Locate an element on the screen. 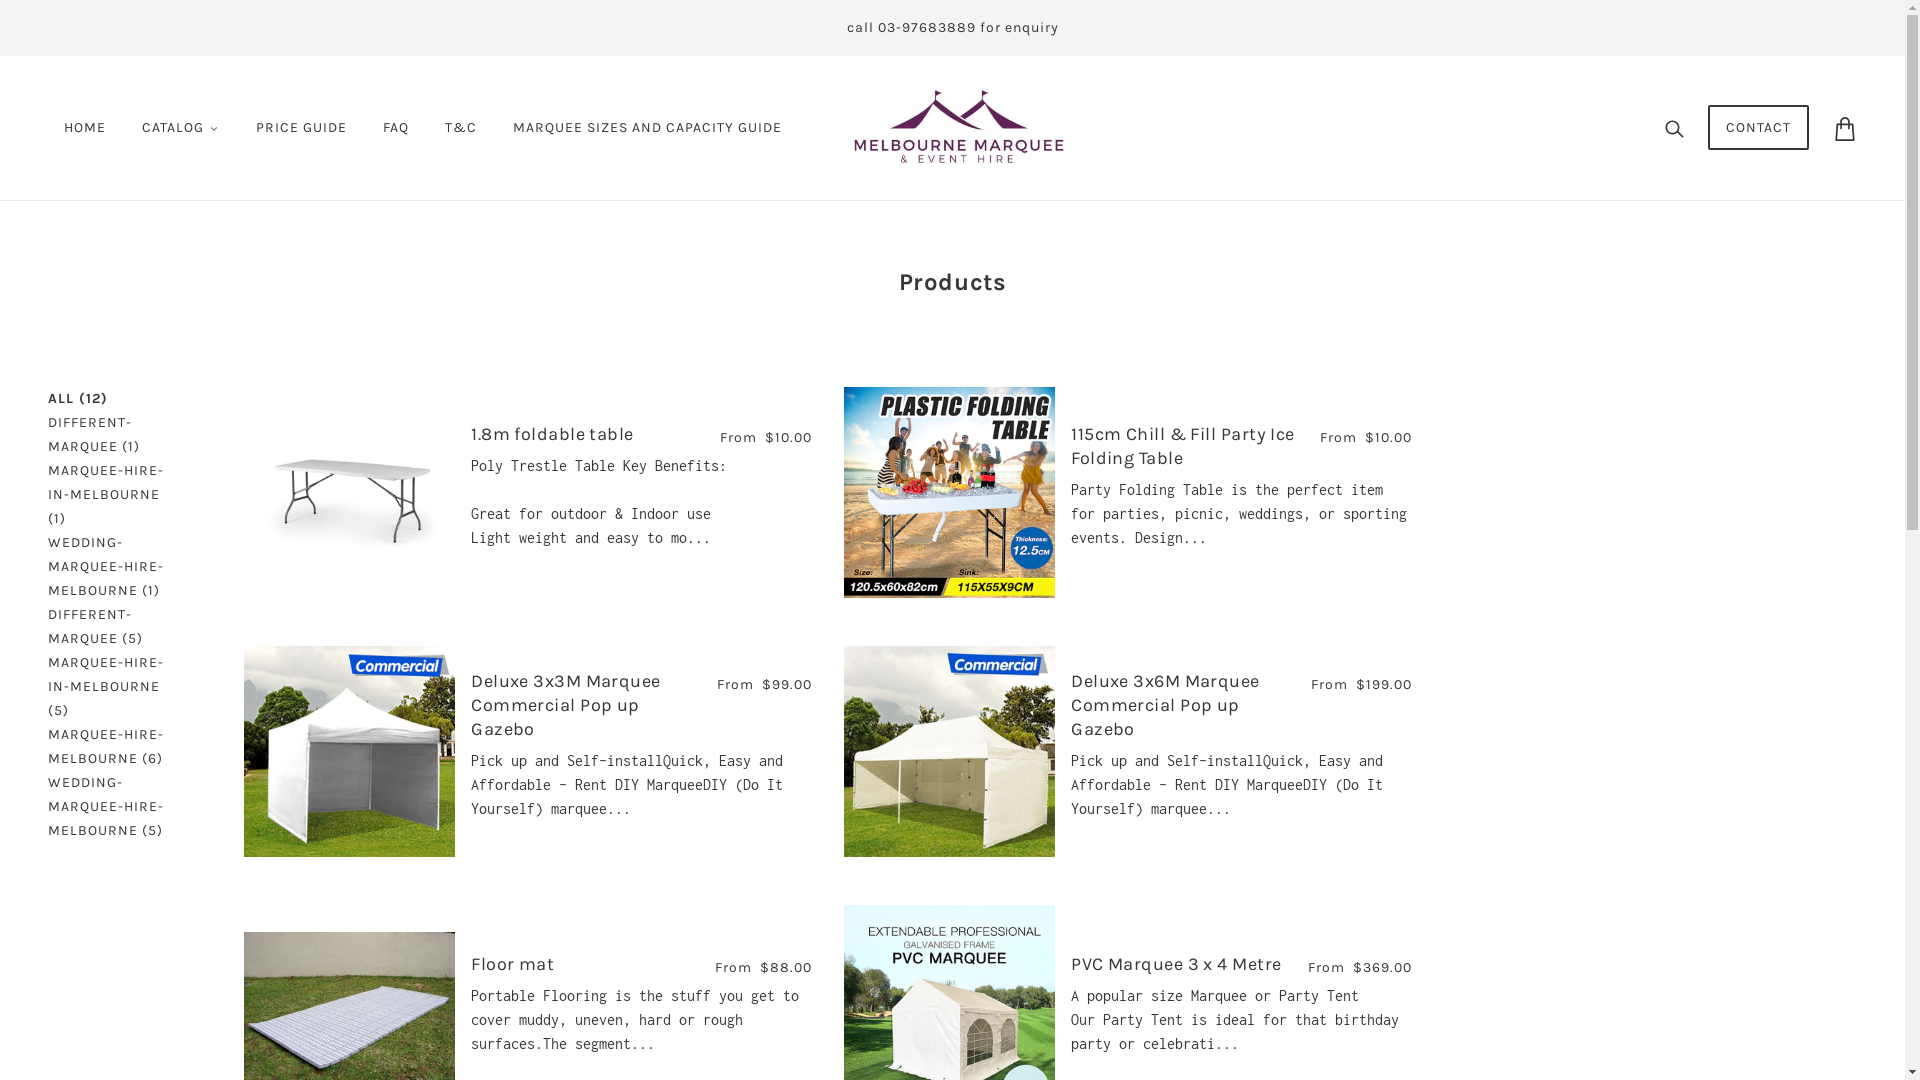 Image resolution: width=1920 pixels, height=1080 pixels. PVC Marquee 3 x 4 Metre is located at coordinates (1176, 964).